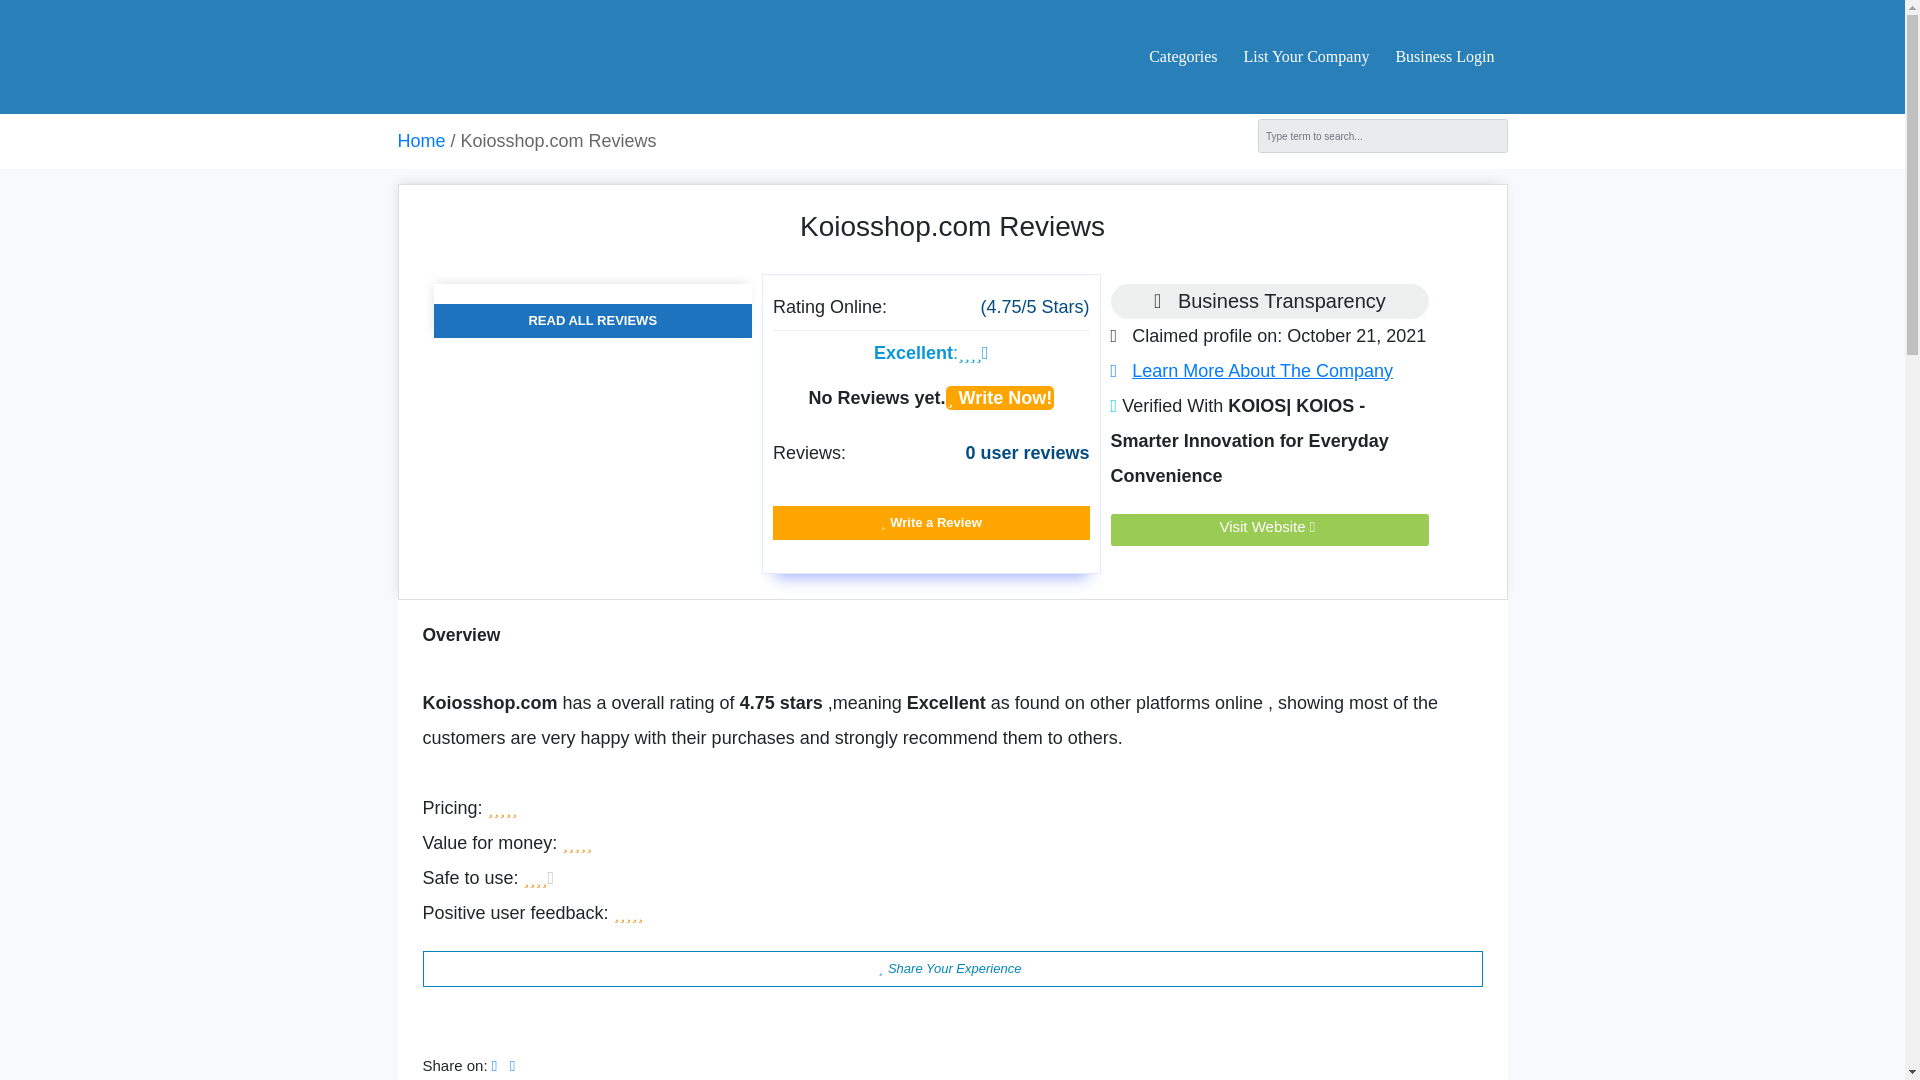 Image resolution: width=1920 pixels, height=1080 pixels. I want to click on Write a Review, so click(932, 523).